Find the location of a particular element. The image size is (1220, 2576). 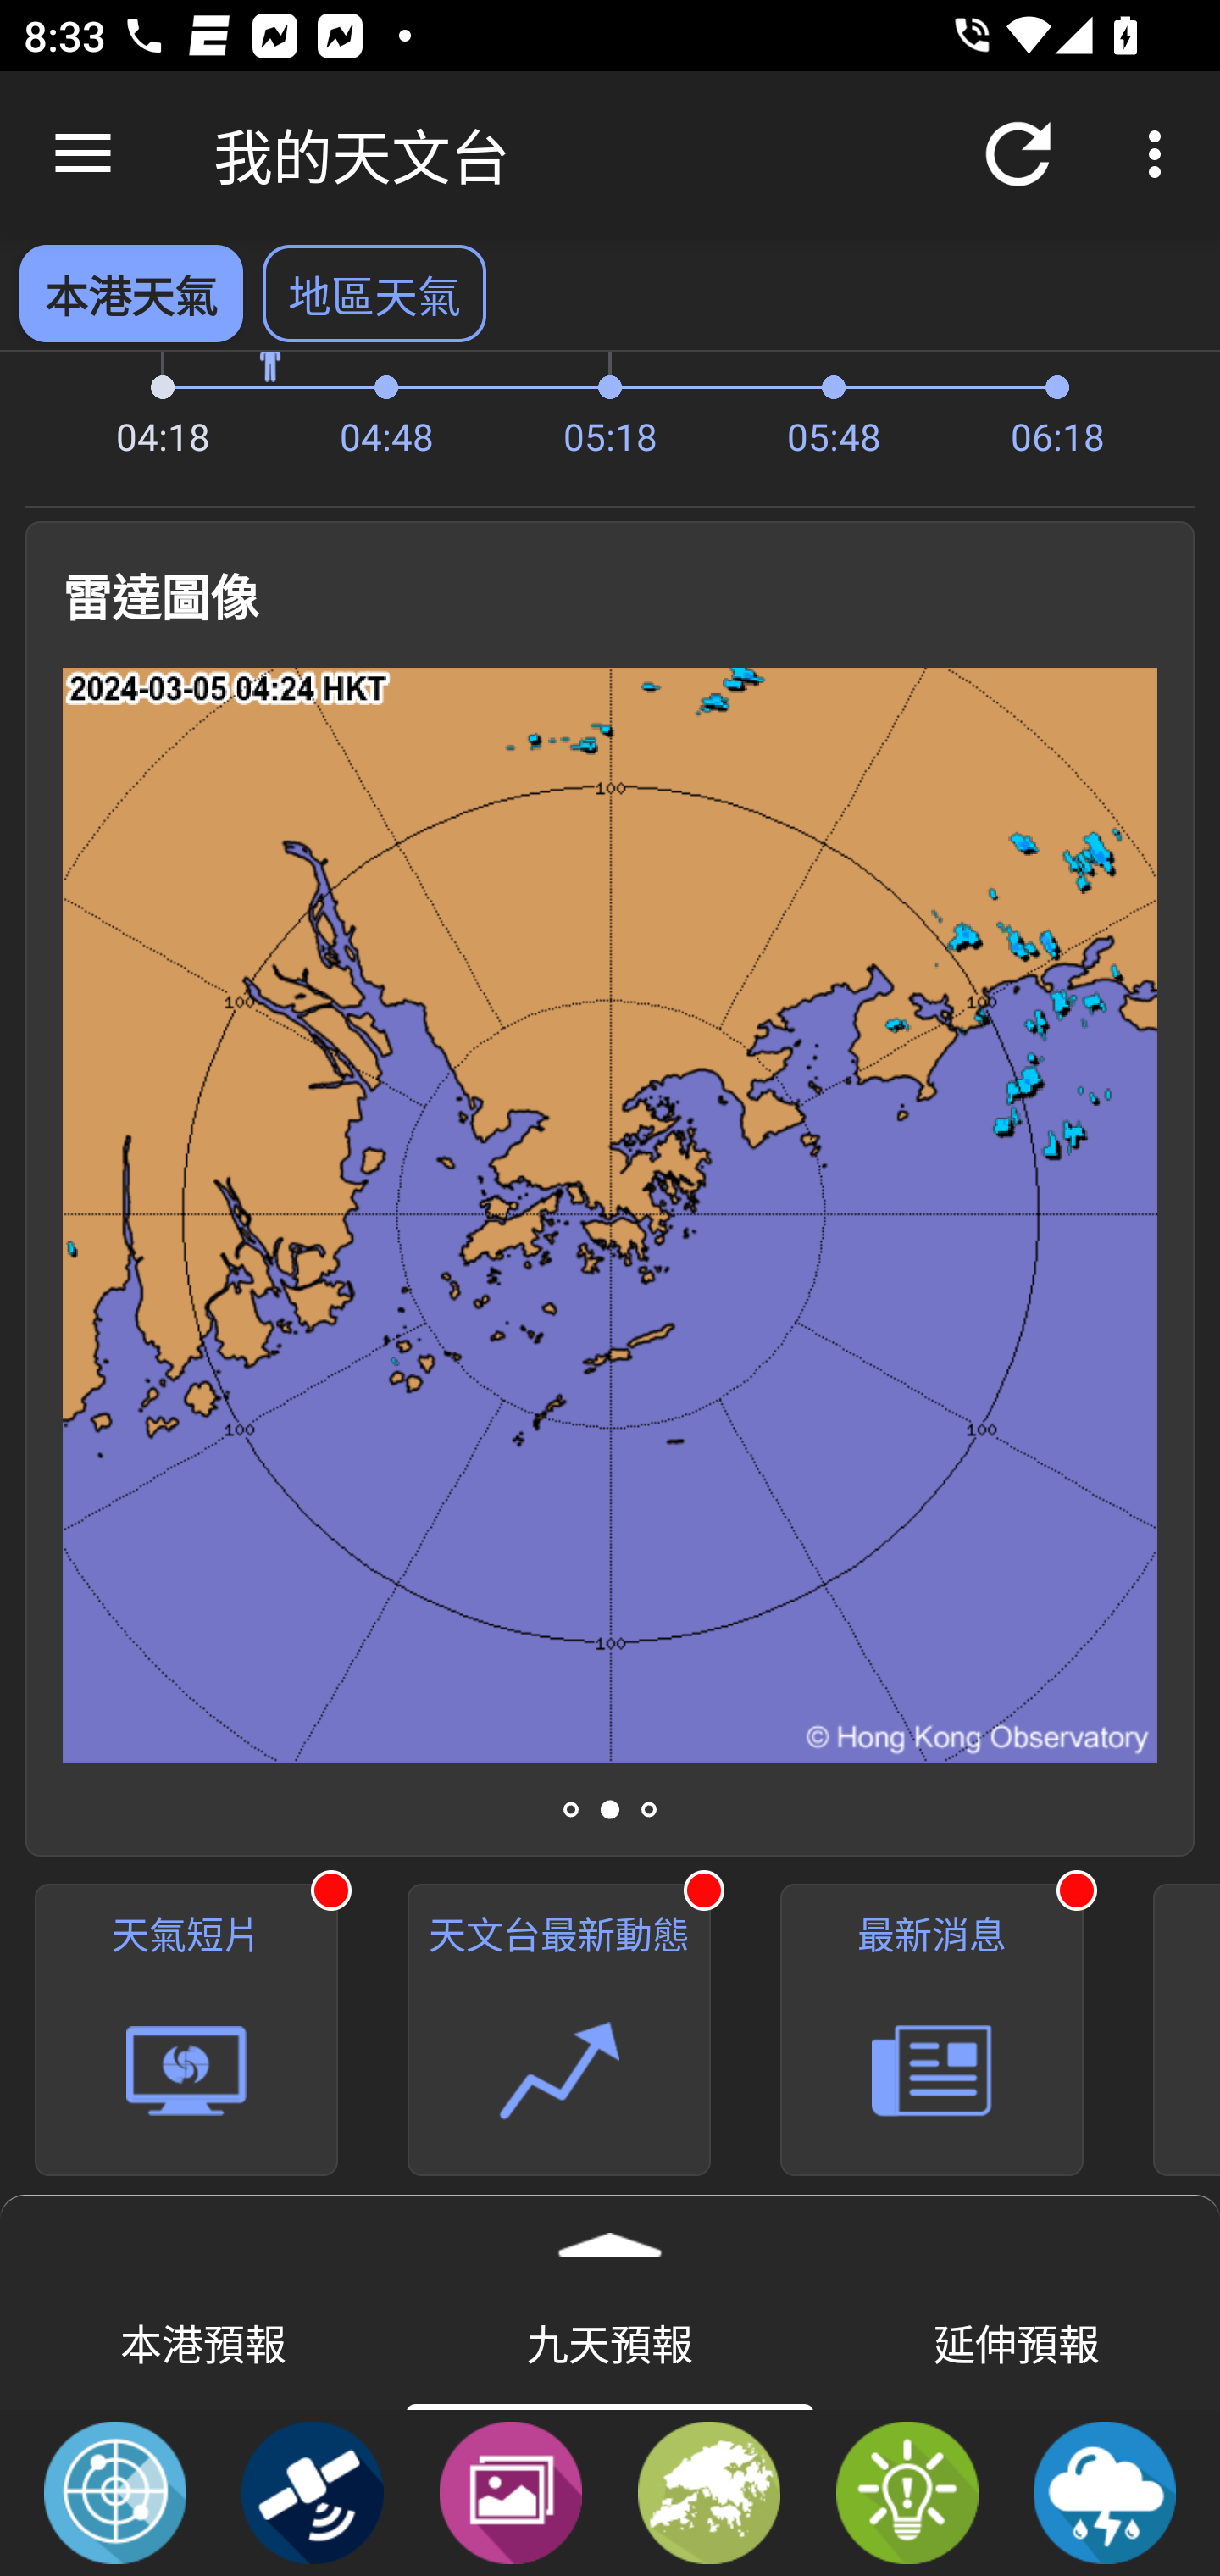

衛星圖像 is located at coordinates (313, 2491).